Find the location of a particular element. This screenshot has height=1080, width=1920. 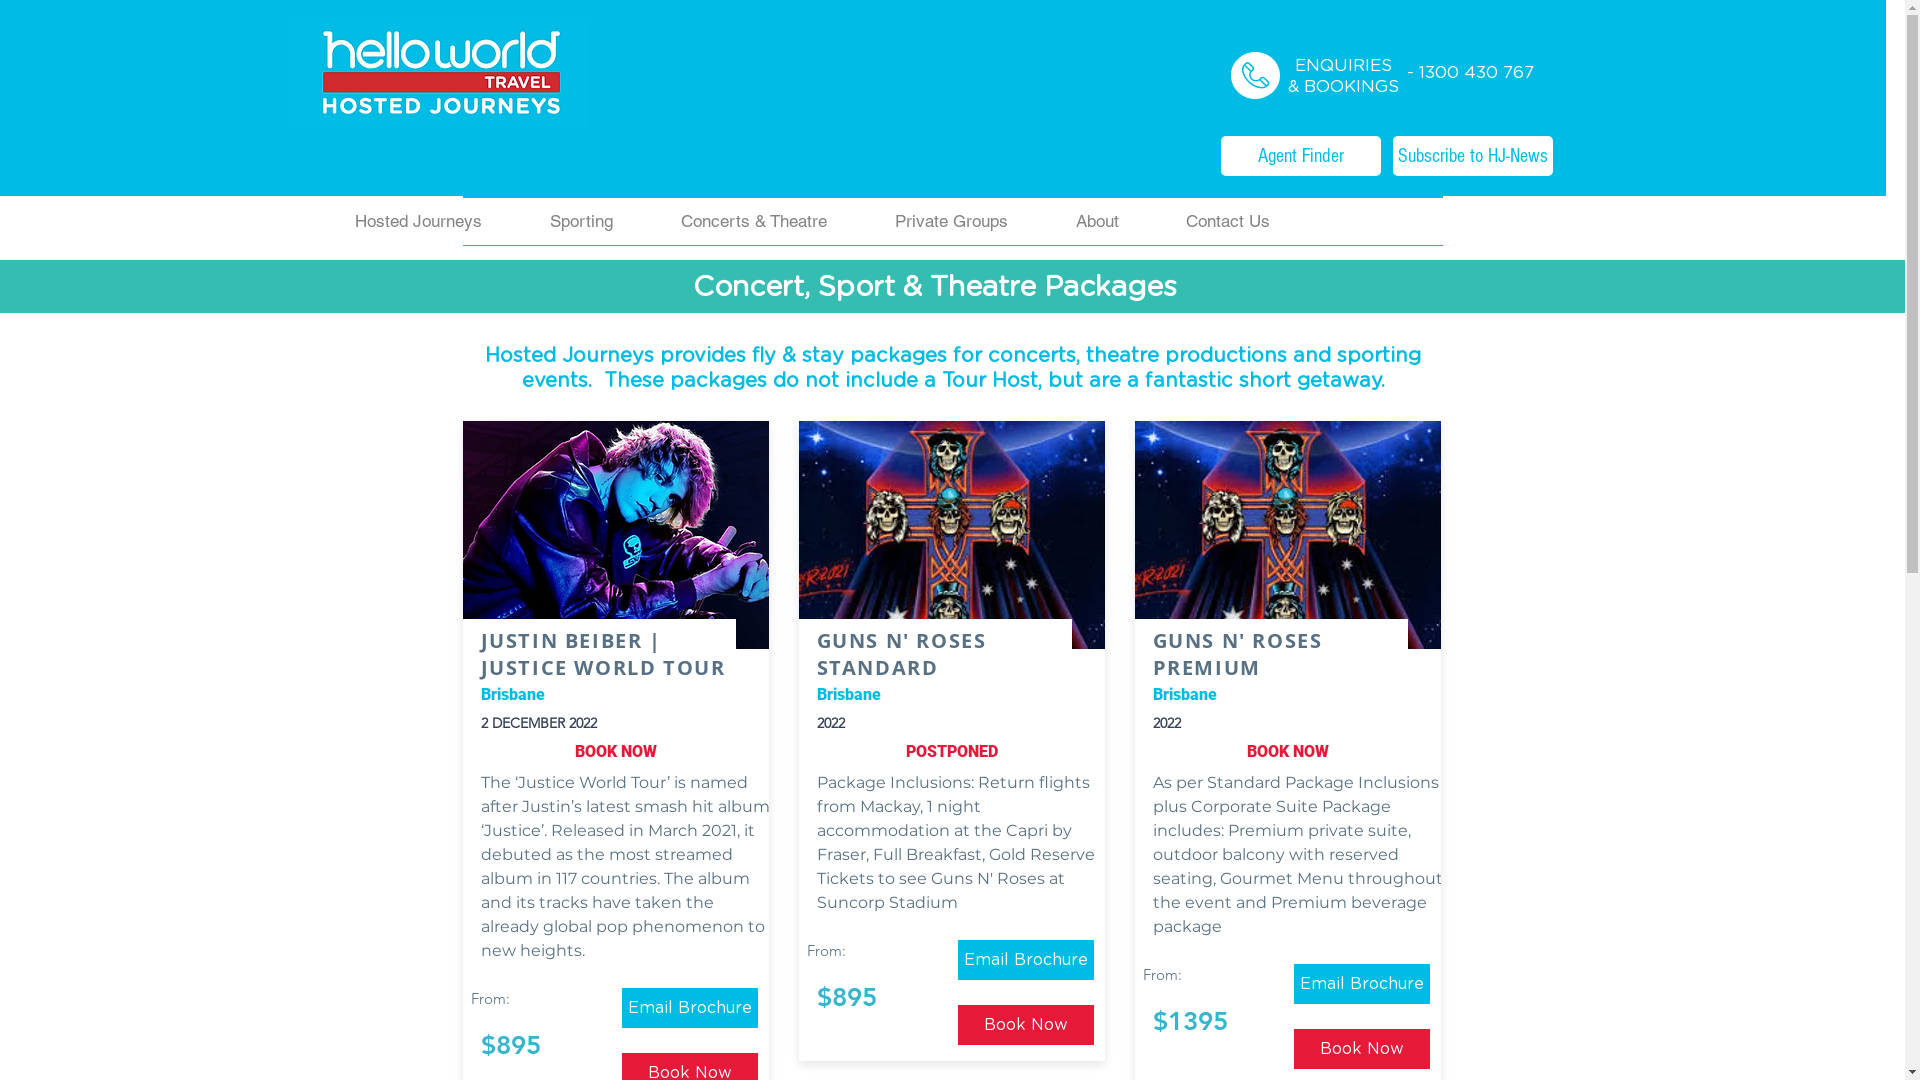

download.jpg is located at coordinates (1288, 535).